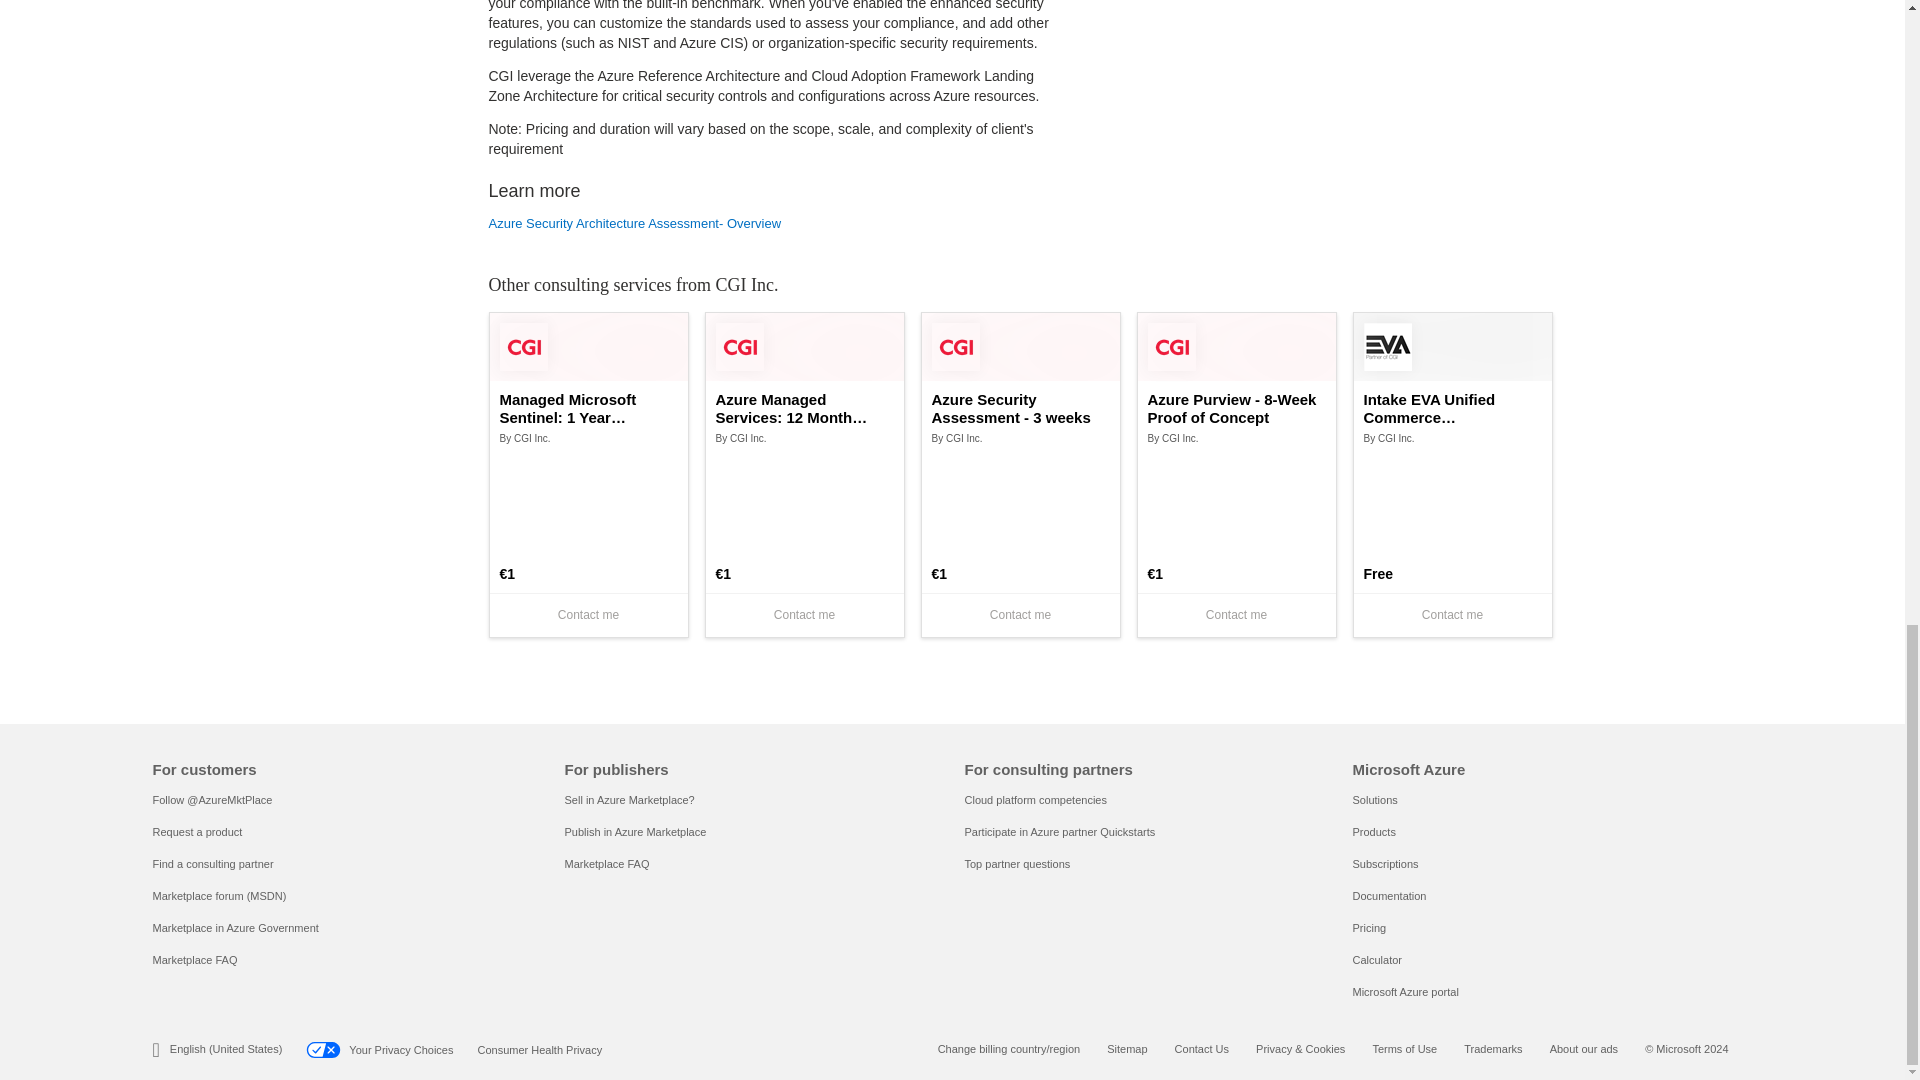 The image size is (1920, 1080). I want to click on Intake EVA Unified Commerce Implementation, so click(1452, 408).